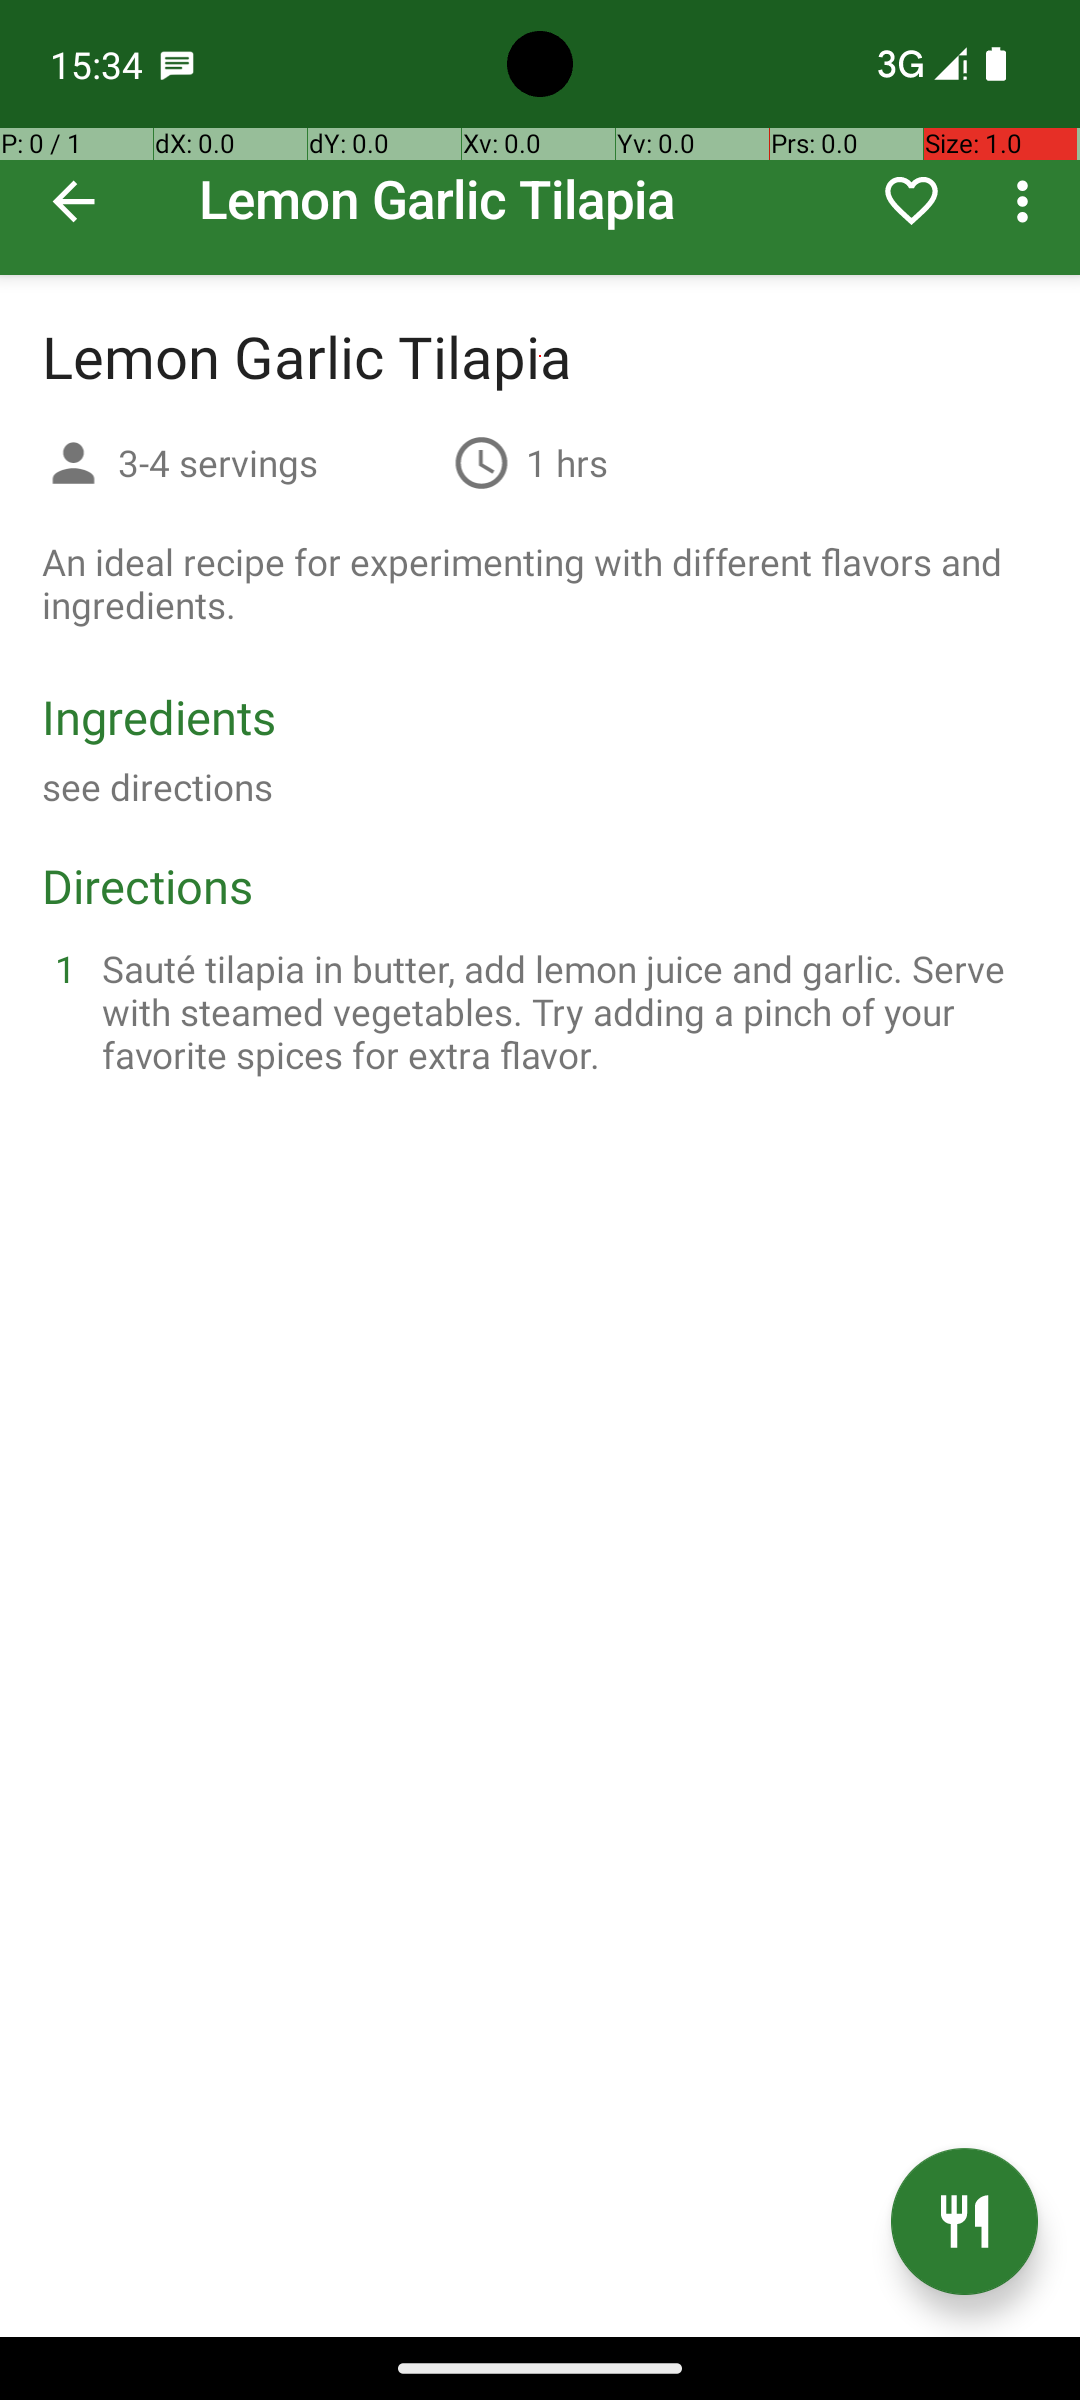  What do you see at coordinates (278, 462) in the screenshot?
I see `3-4 servings` at bounding box center [278, 462].